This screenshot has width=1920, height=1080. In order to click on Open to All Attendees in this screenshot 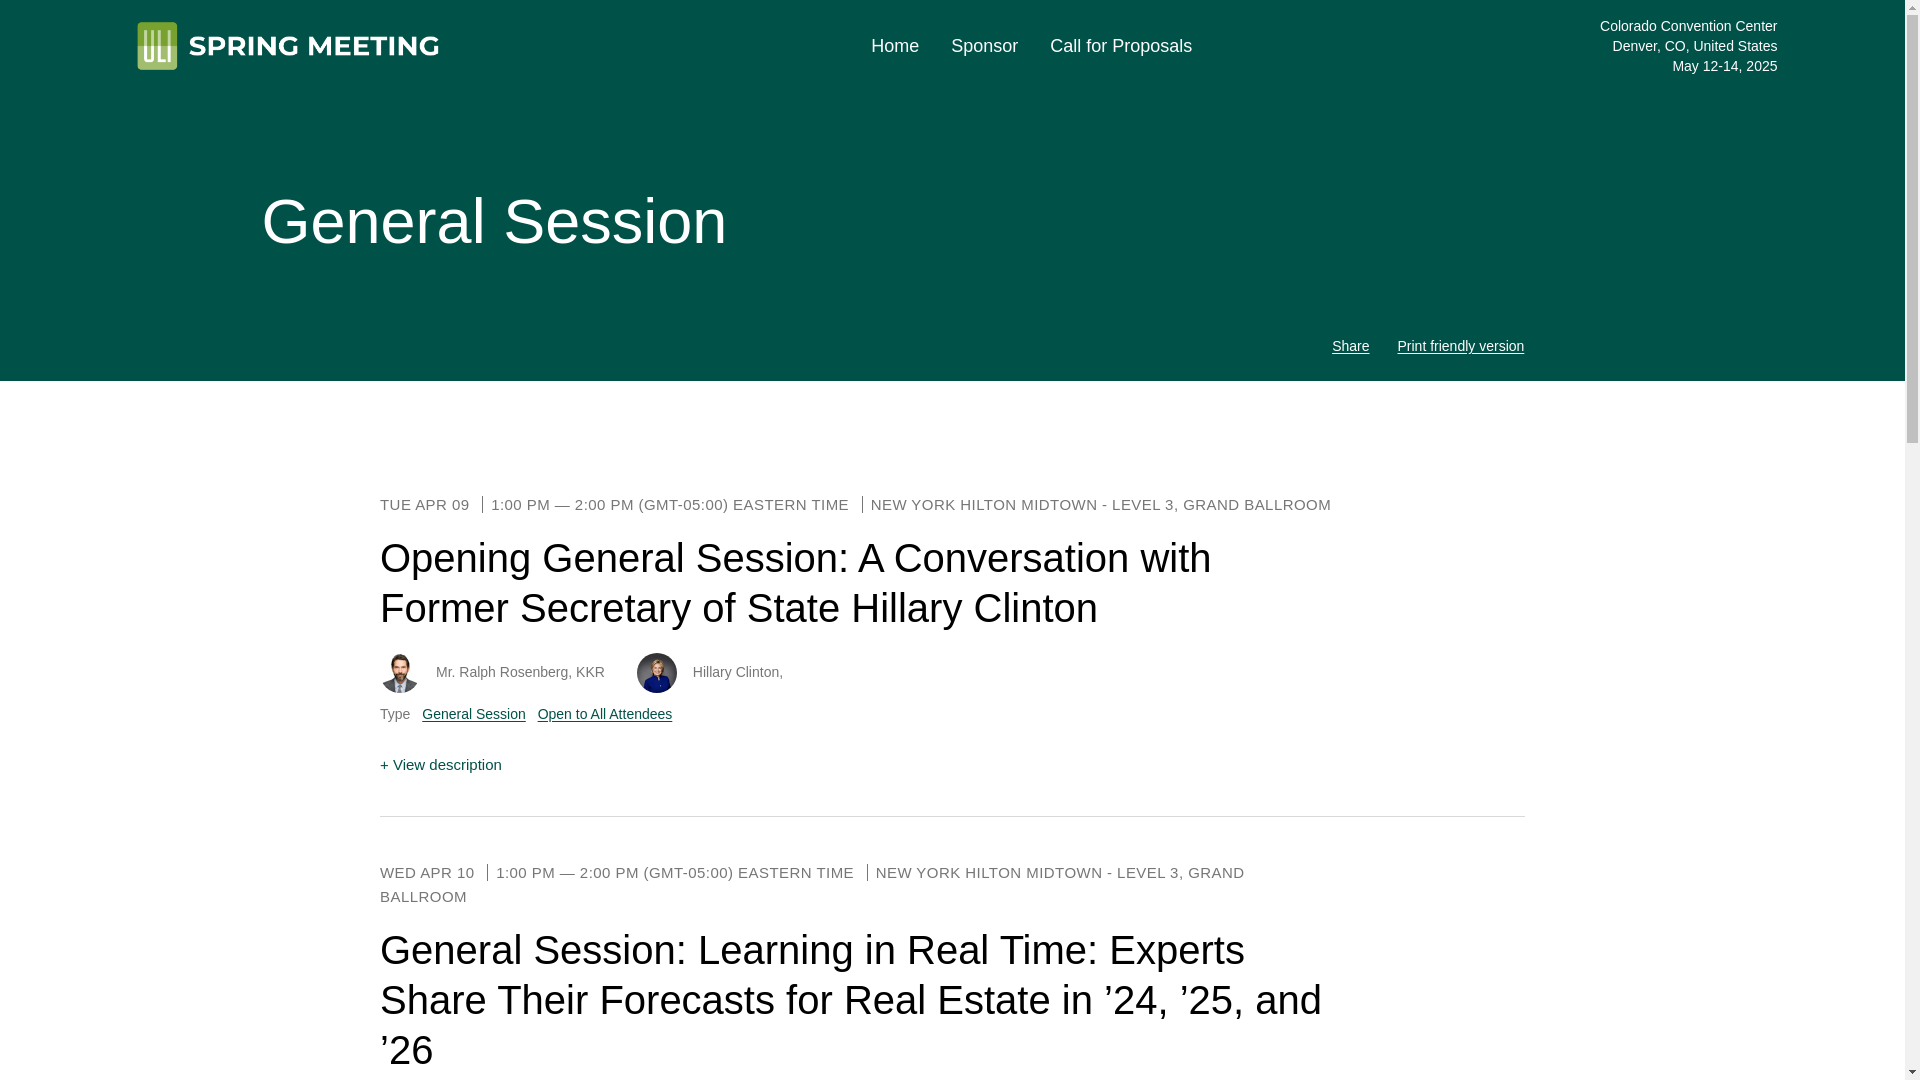, I will do `click(605, 714)`.